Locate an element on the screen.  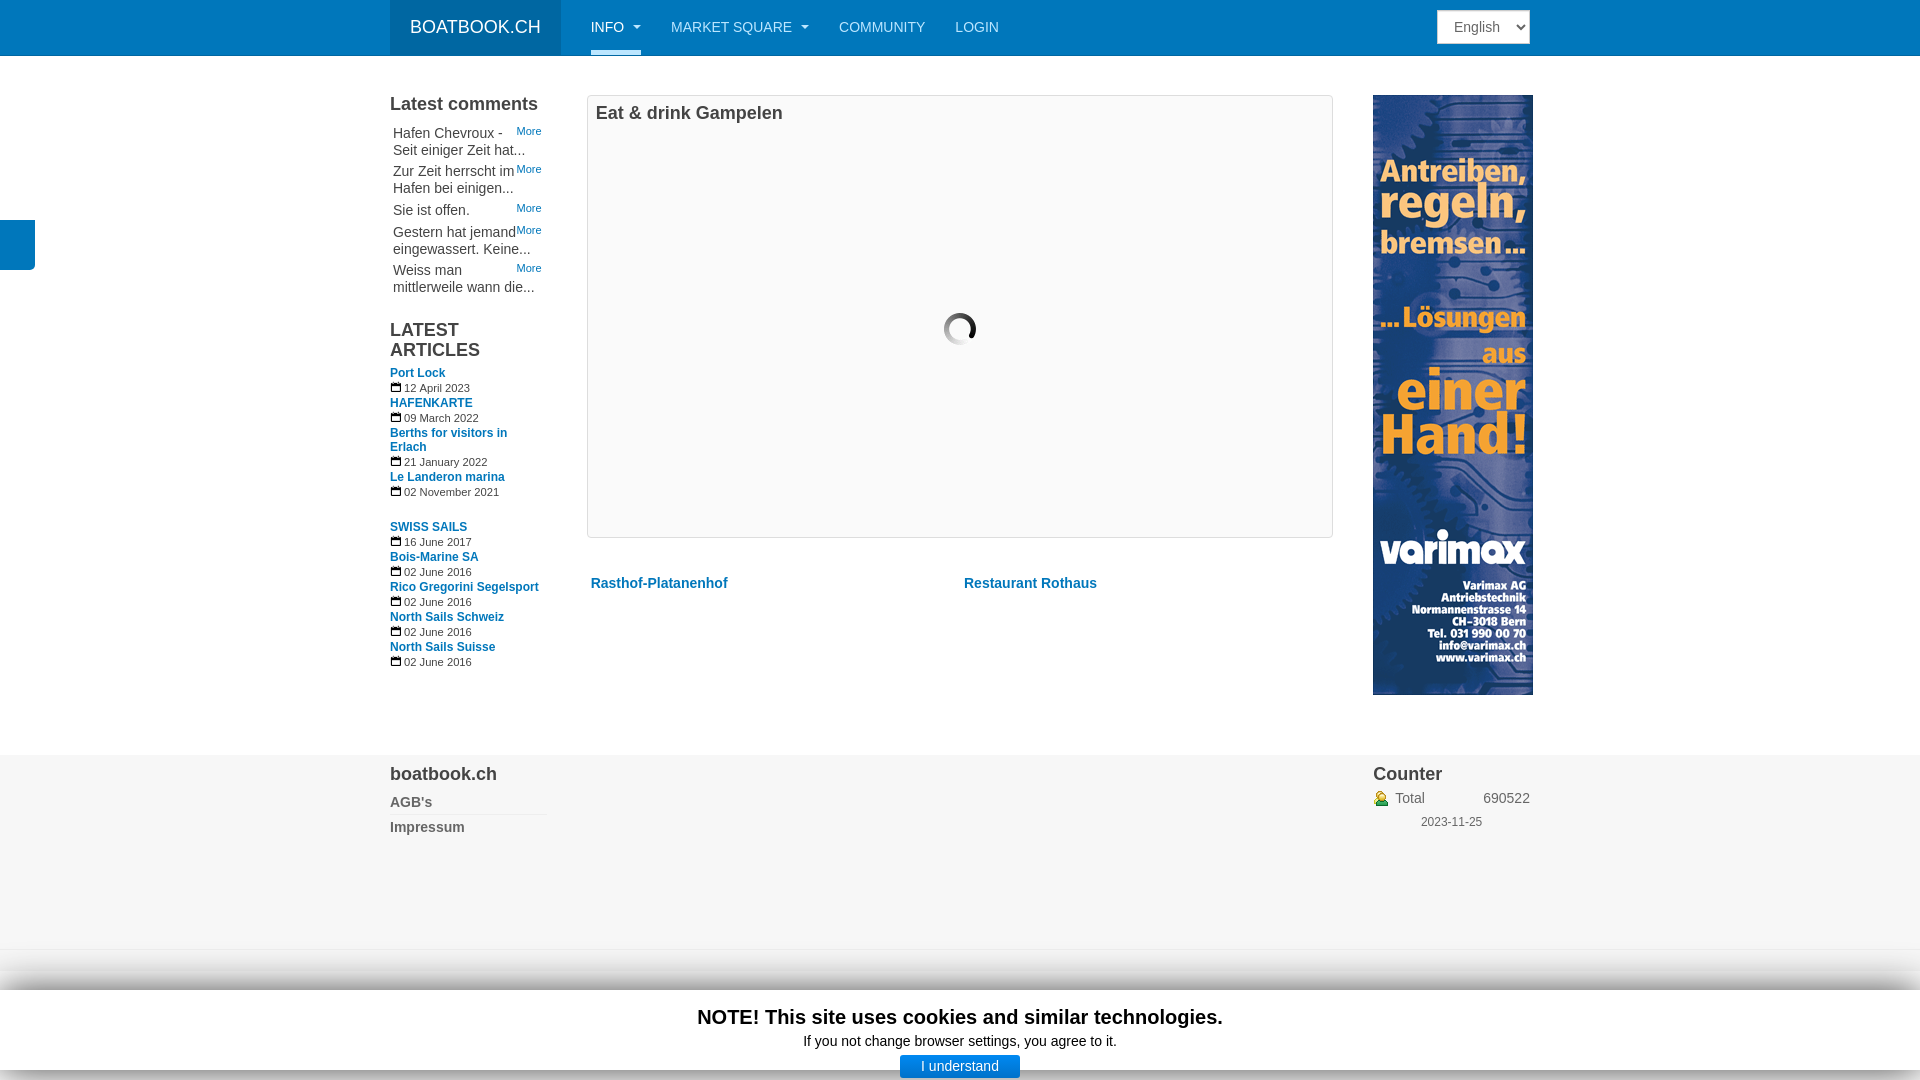
Port Lock is located at coordinates (468, 373).